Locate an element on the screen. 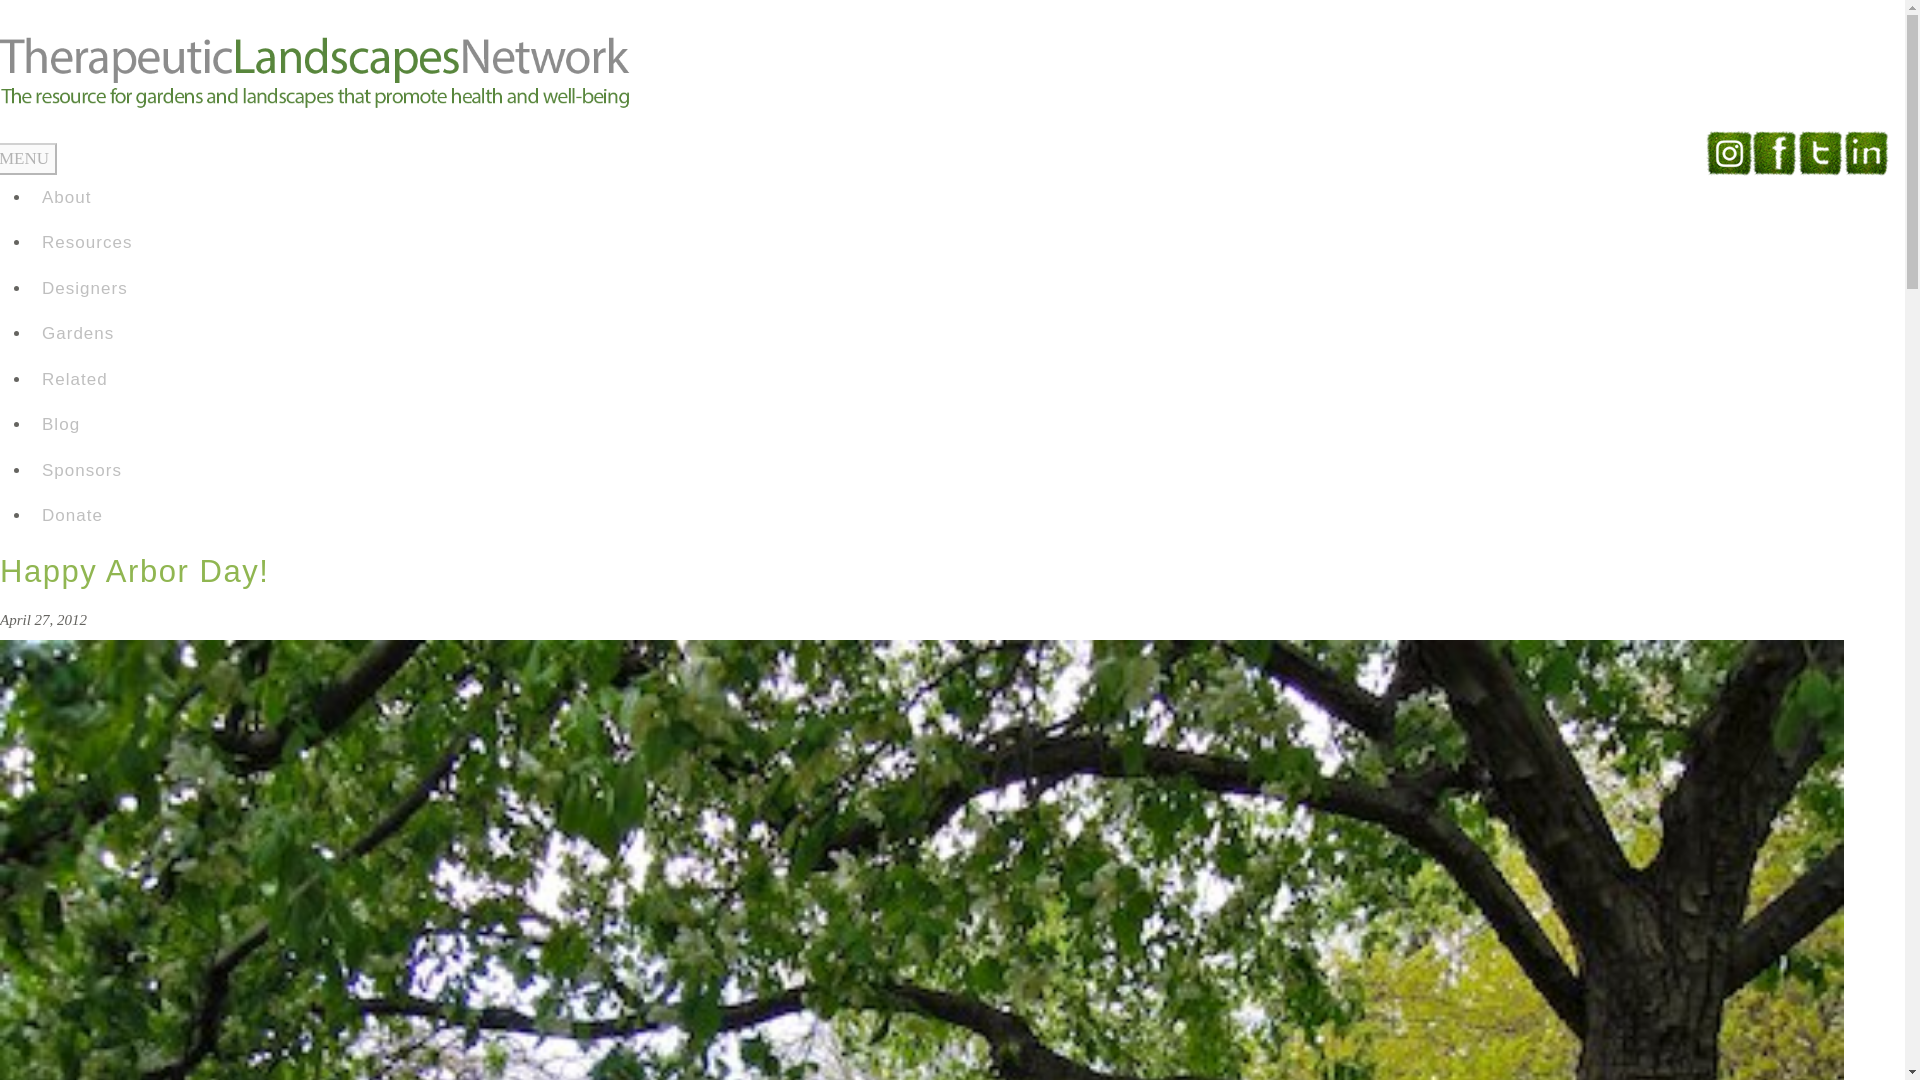 The image size is (1920, 1080). MENU is located at coordinates (28, 158).